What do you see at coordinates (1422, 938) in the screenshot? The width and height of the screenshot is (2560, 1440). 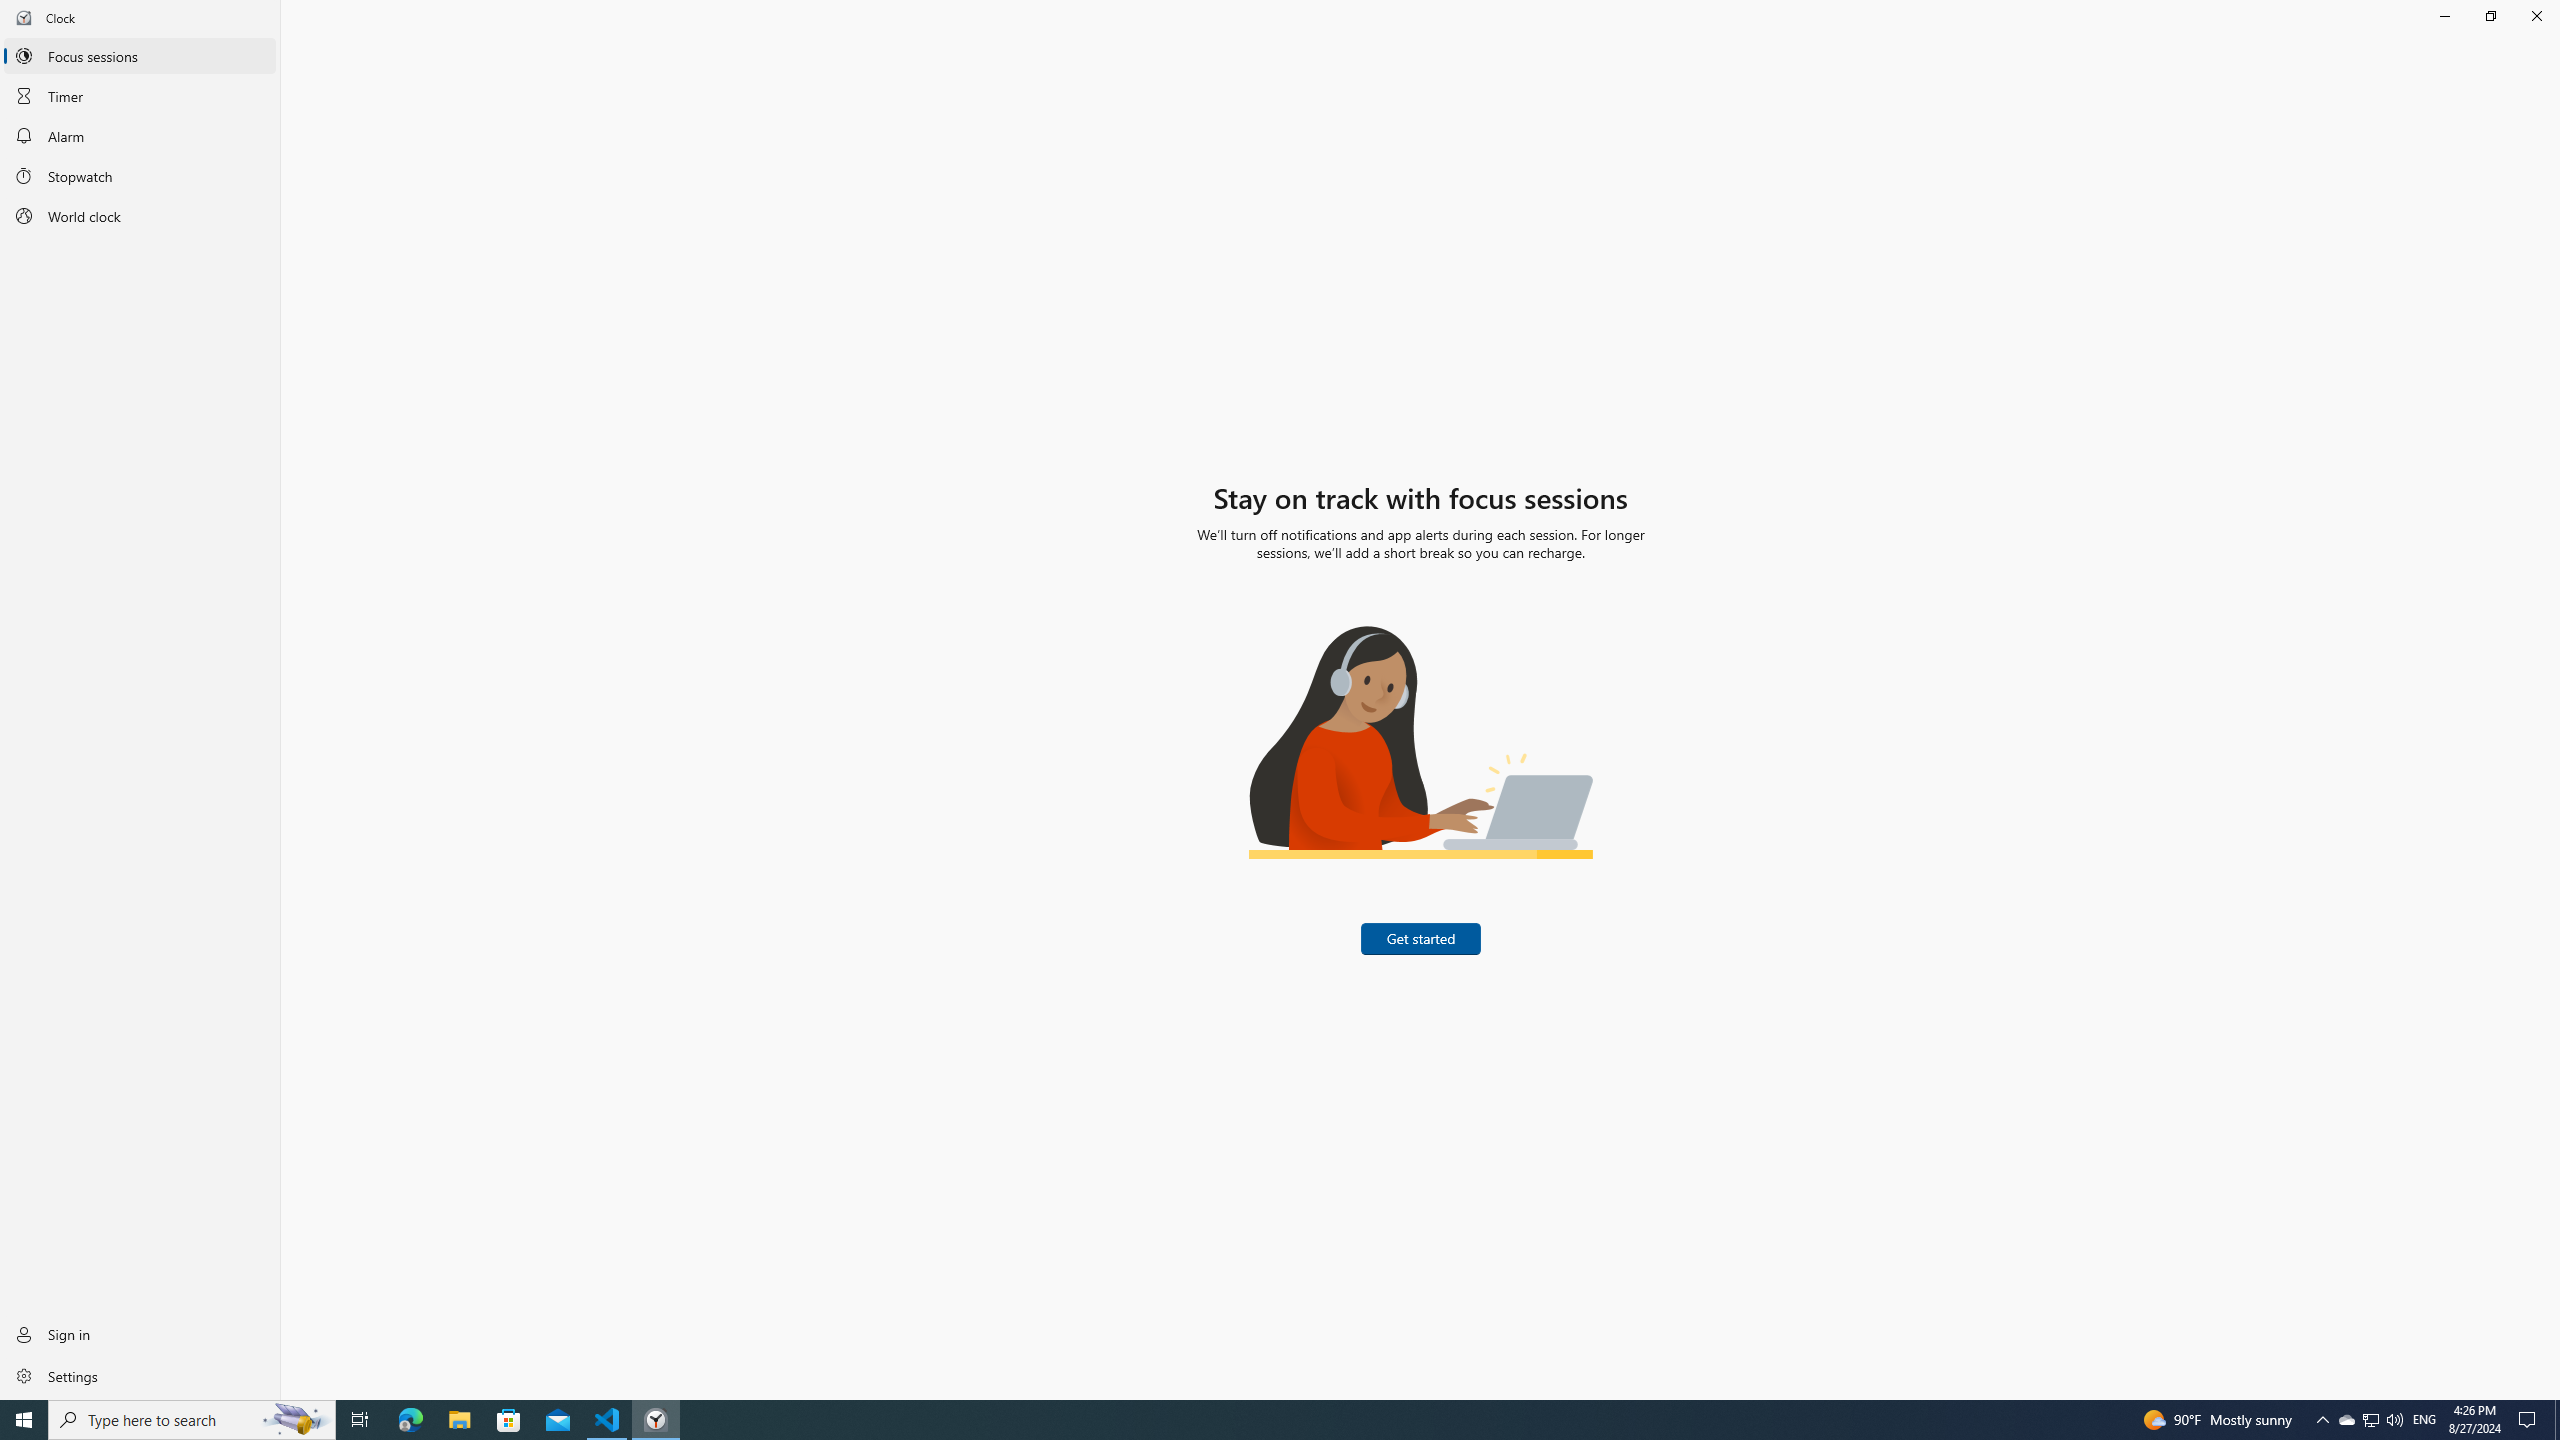 I see `Get started` at bounding box center [1422, 938].